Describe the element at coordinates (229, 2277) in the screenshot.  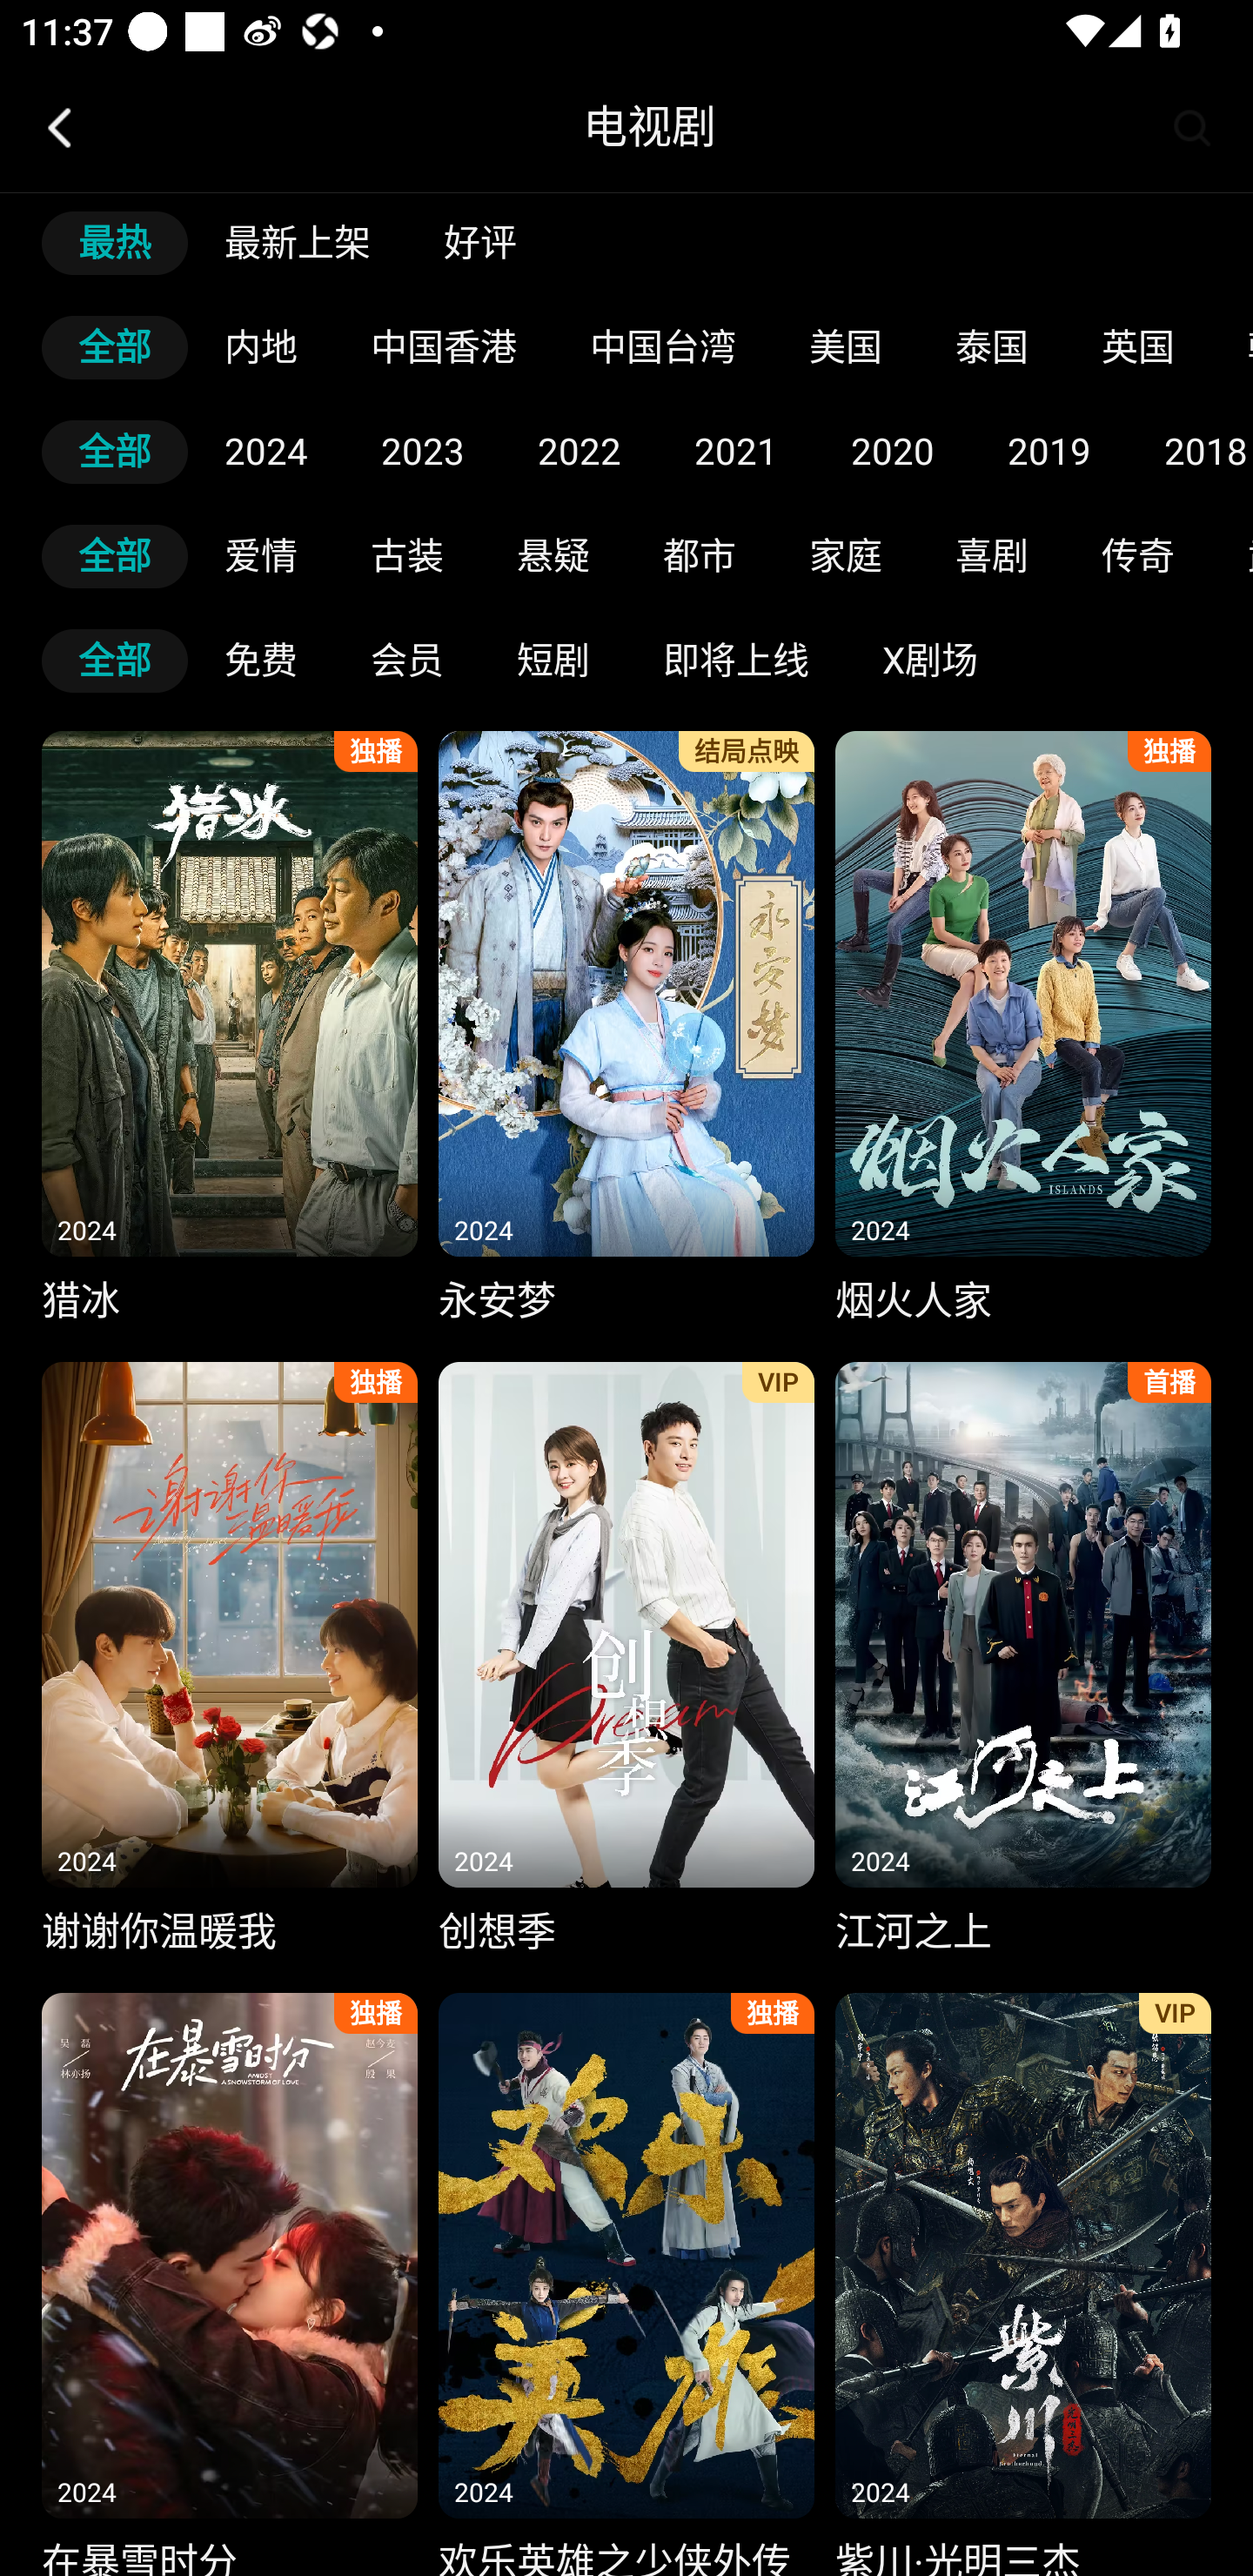
I see `在暴雪时分` at that location.